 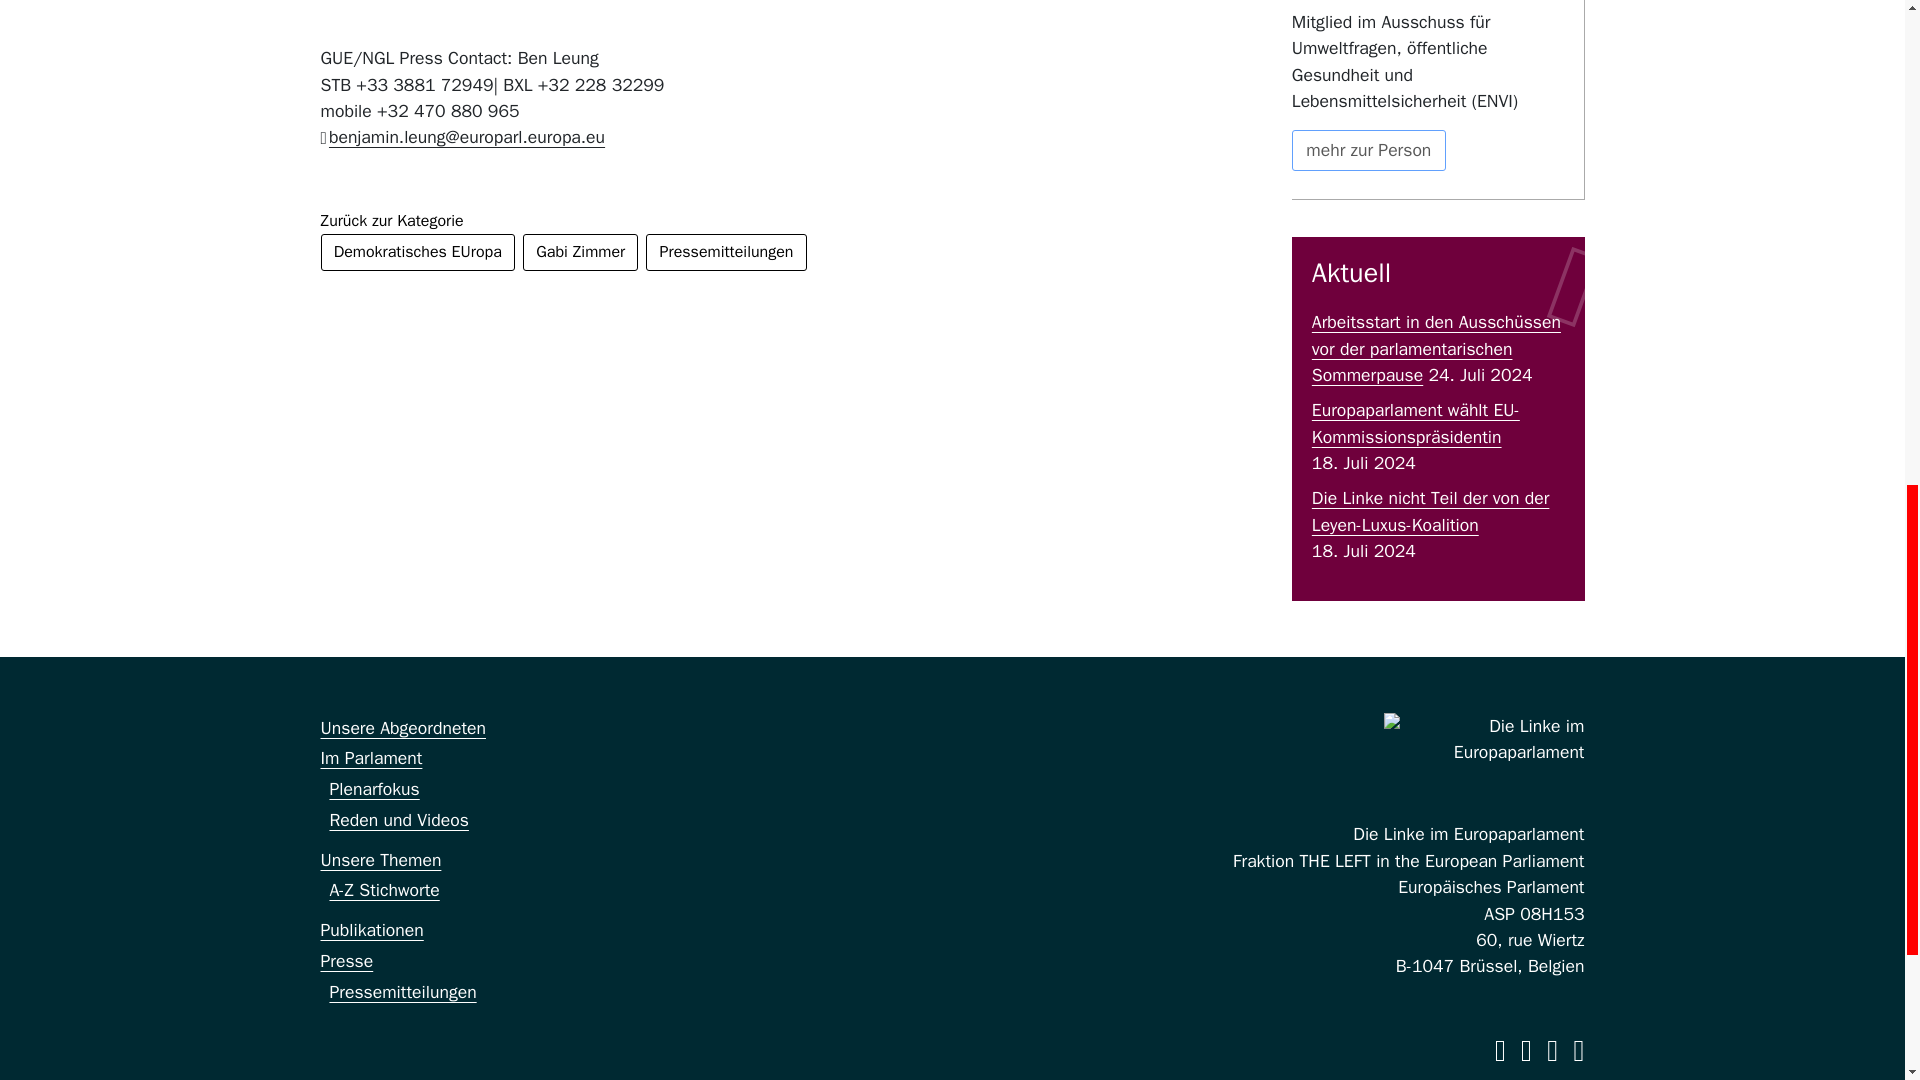 What do you see at coordinates (726, 252) in the screenshot?
I see `Pressemitteilungen` at bounding box center [726, 252].